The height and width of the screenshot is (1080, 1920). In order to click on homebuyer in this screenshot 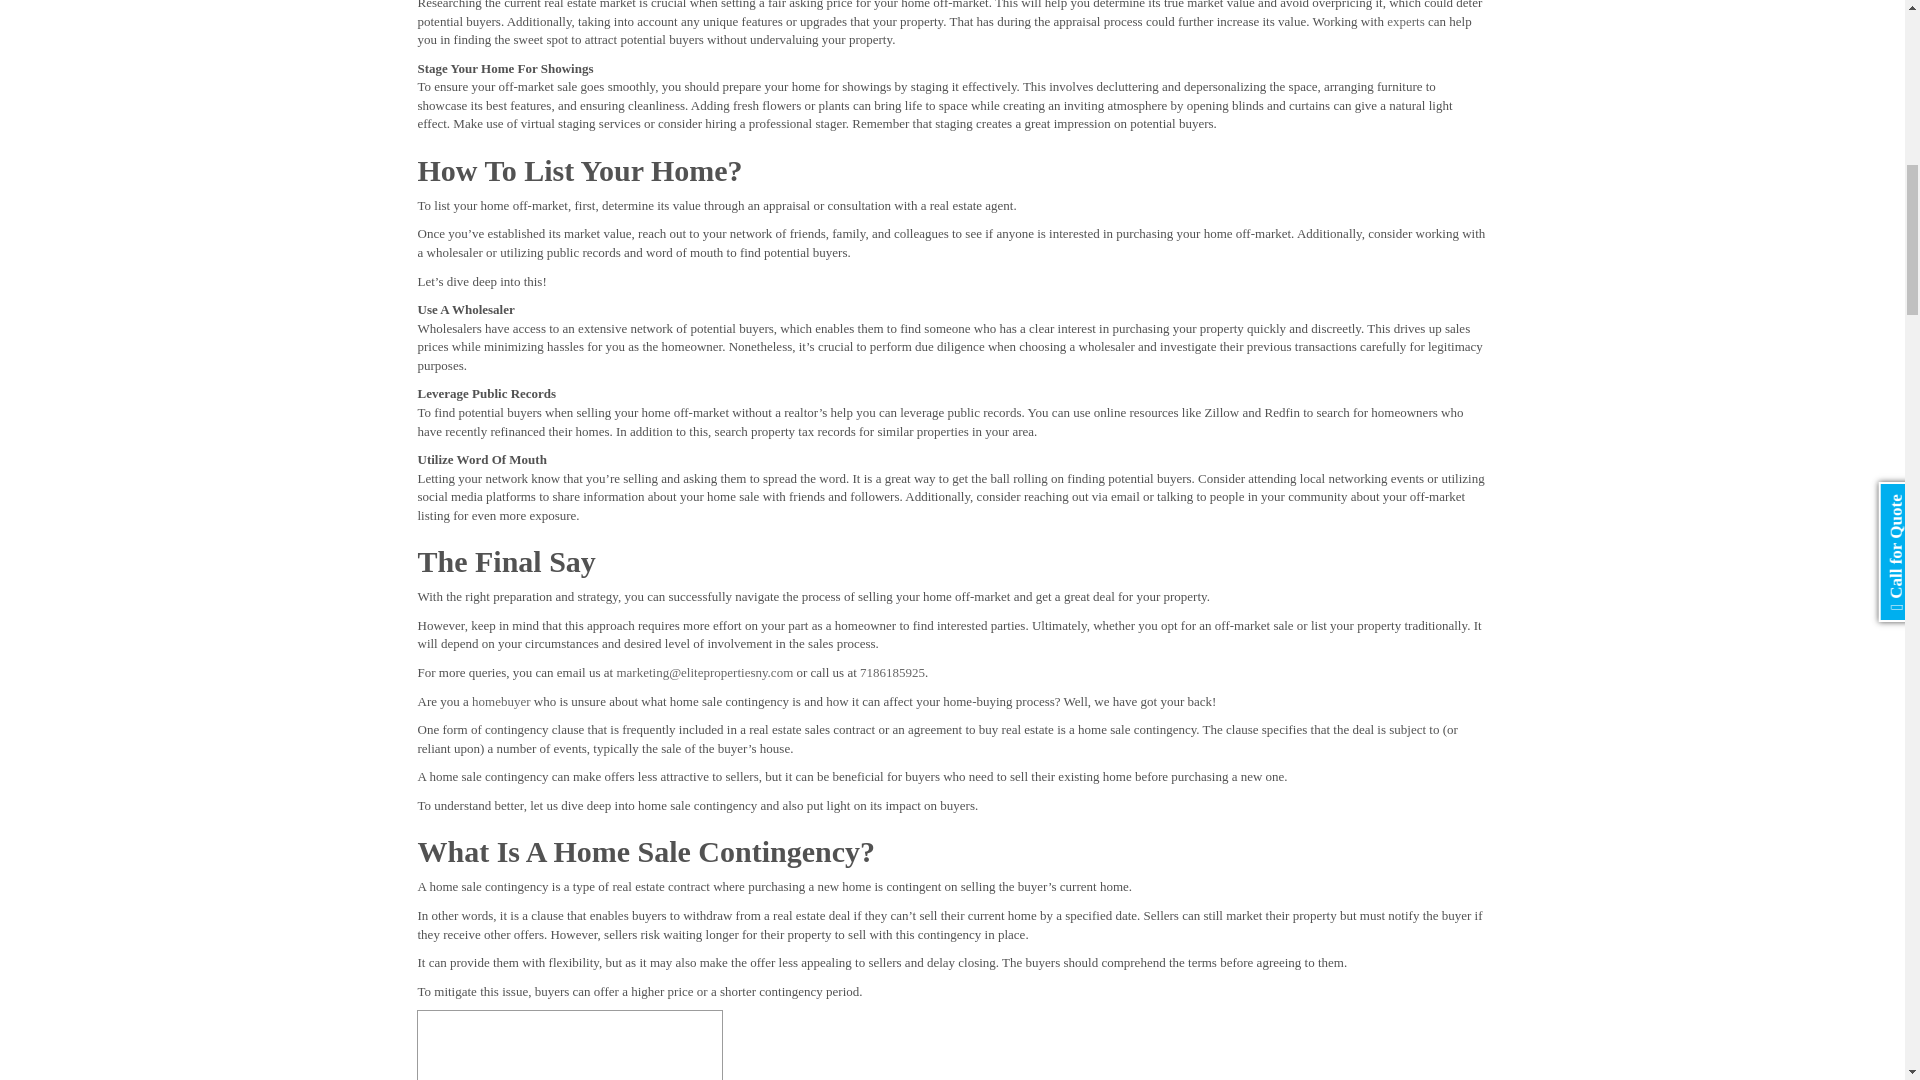, I will do `click(500, 701)`.